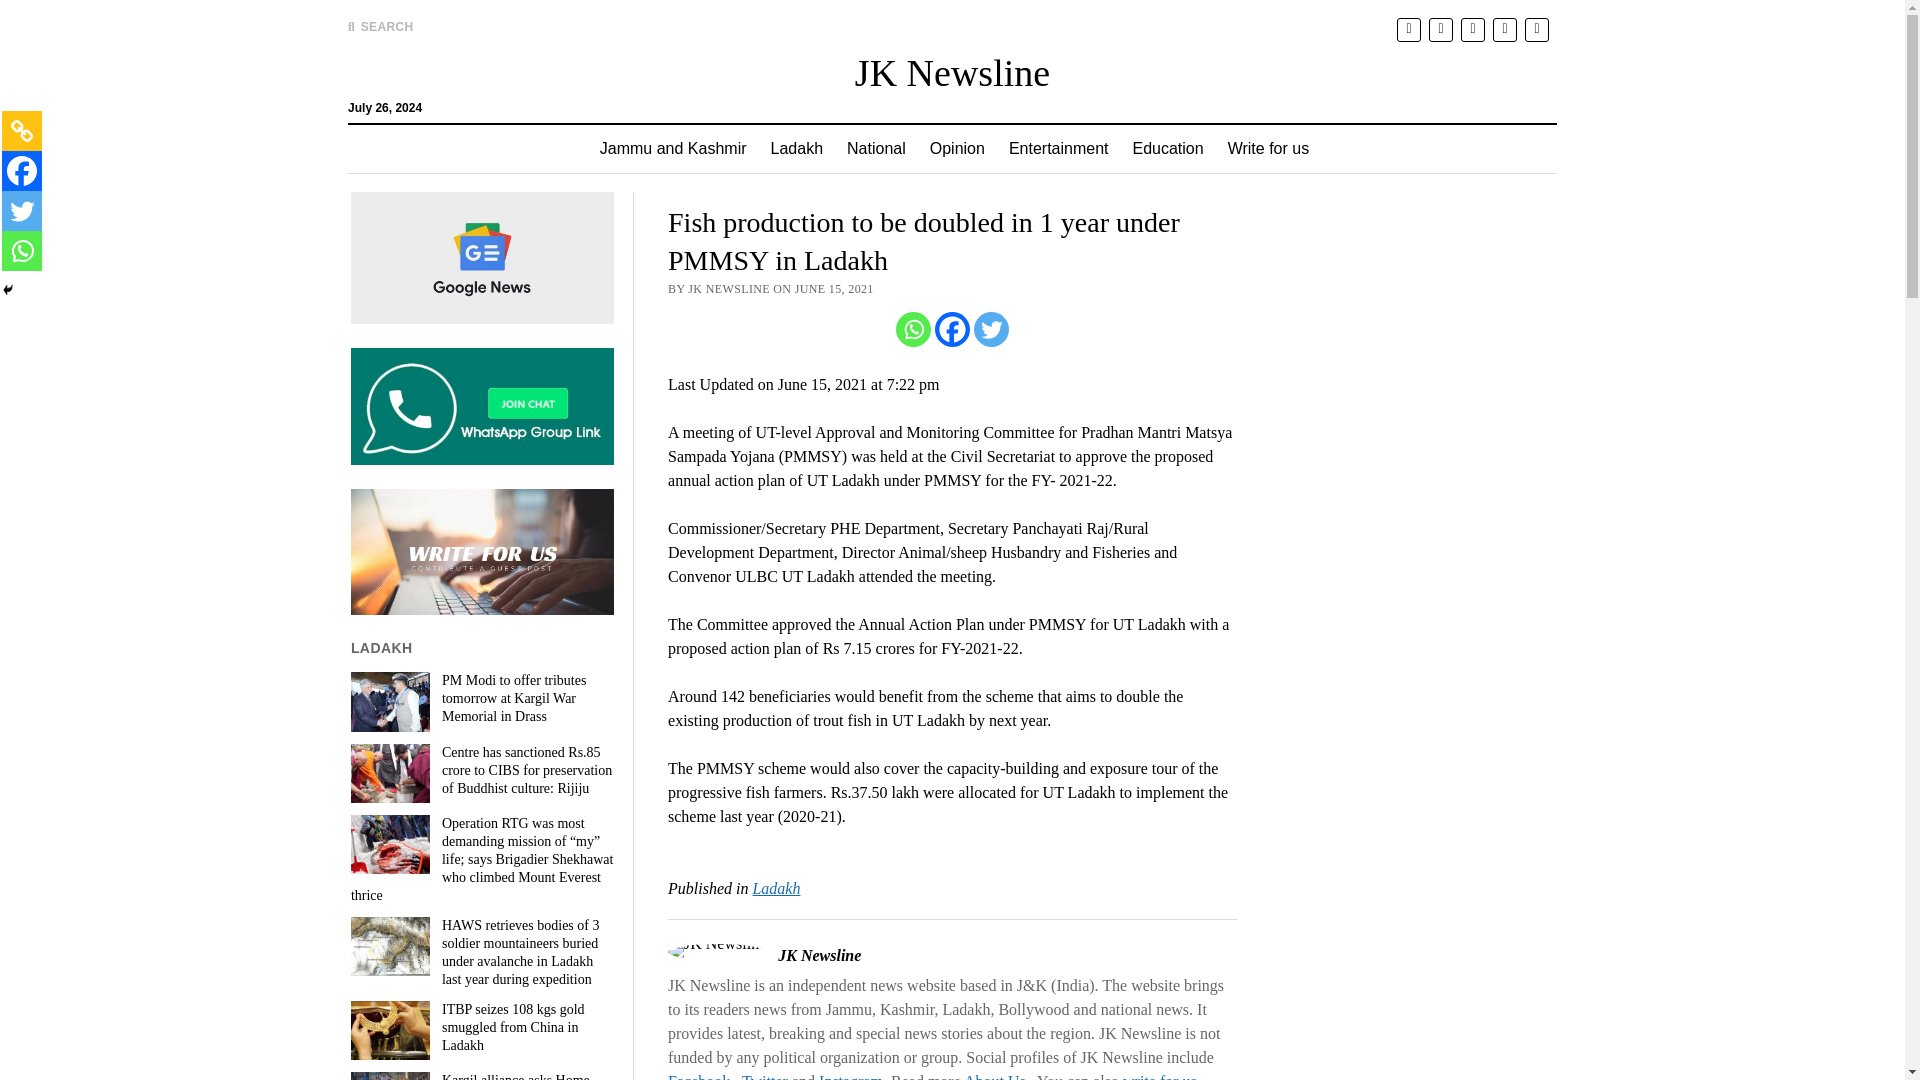  Describe the element at coordinates (22, 211) in the screenshot. I see `Twitter` at that location.